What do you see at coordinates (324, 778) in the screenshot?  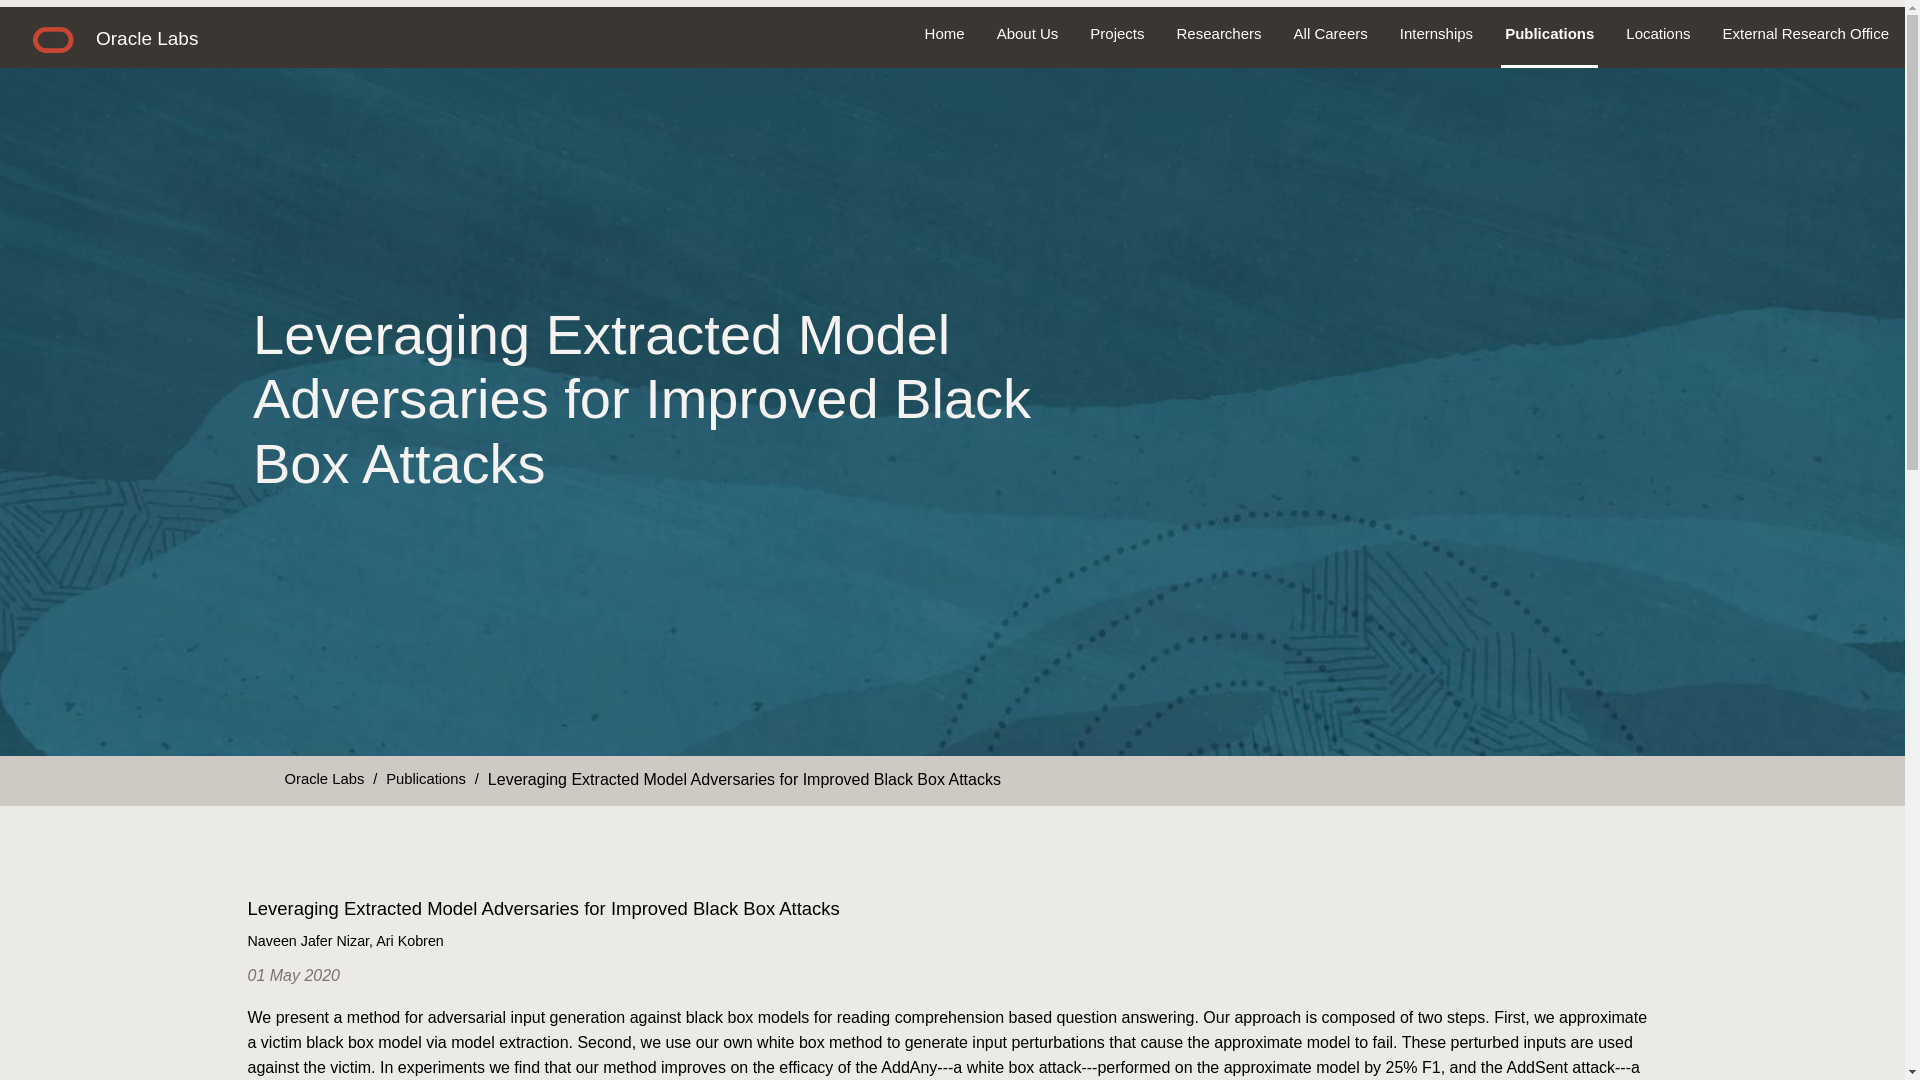 I see `Oracle Labs` at bounding box center [324, 778].